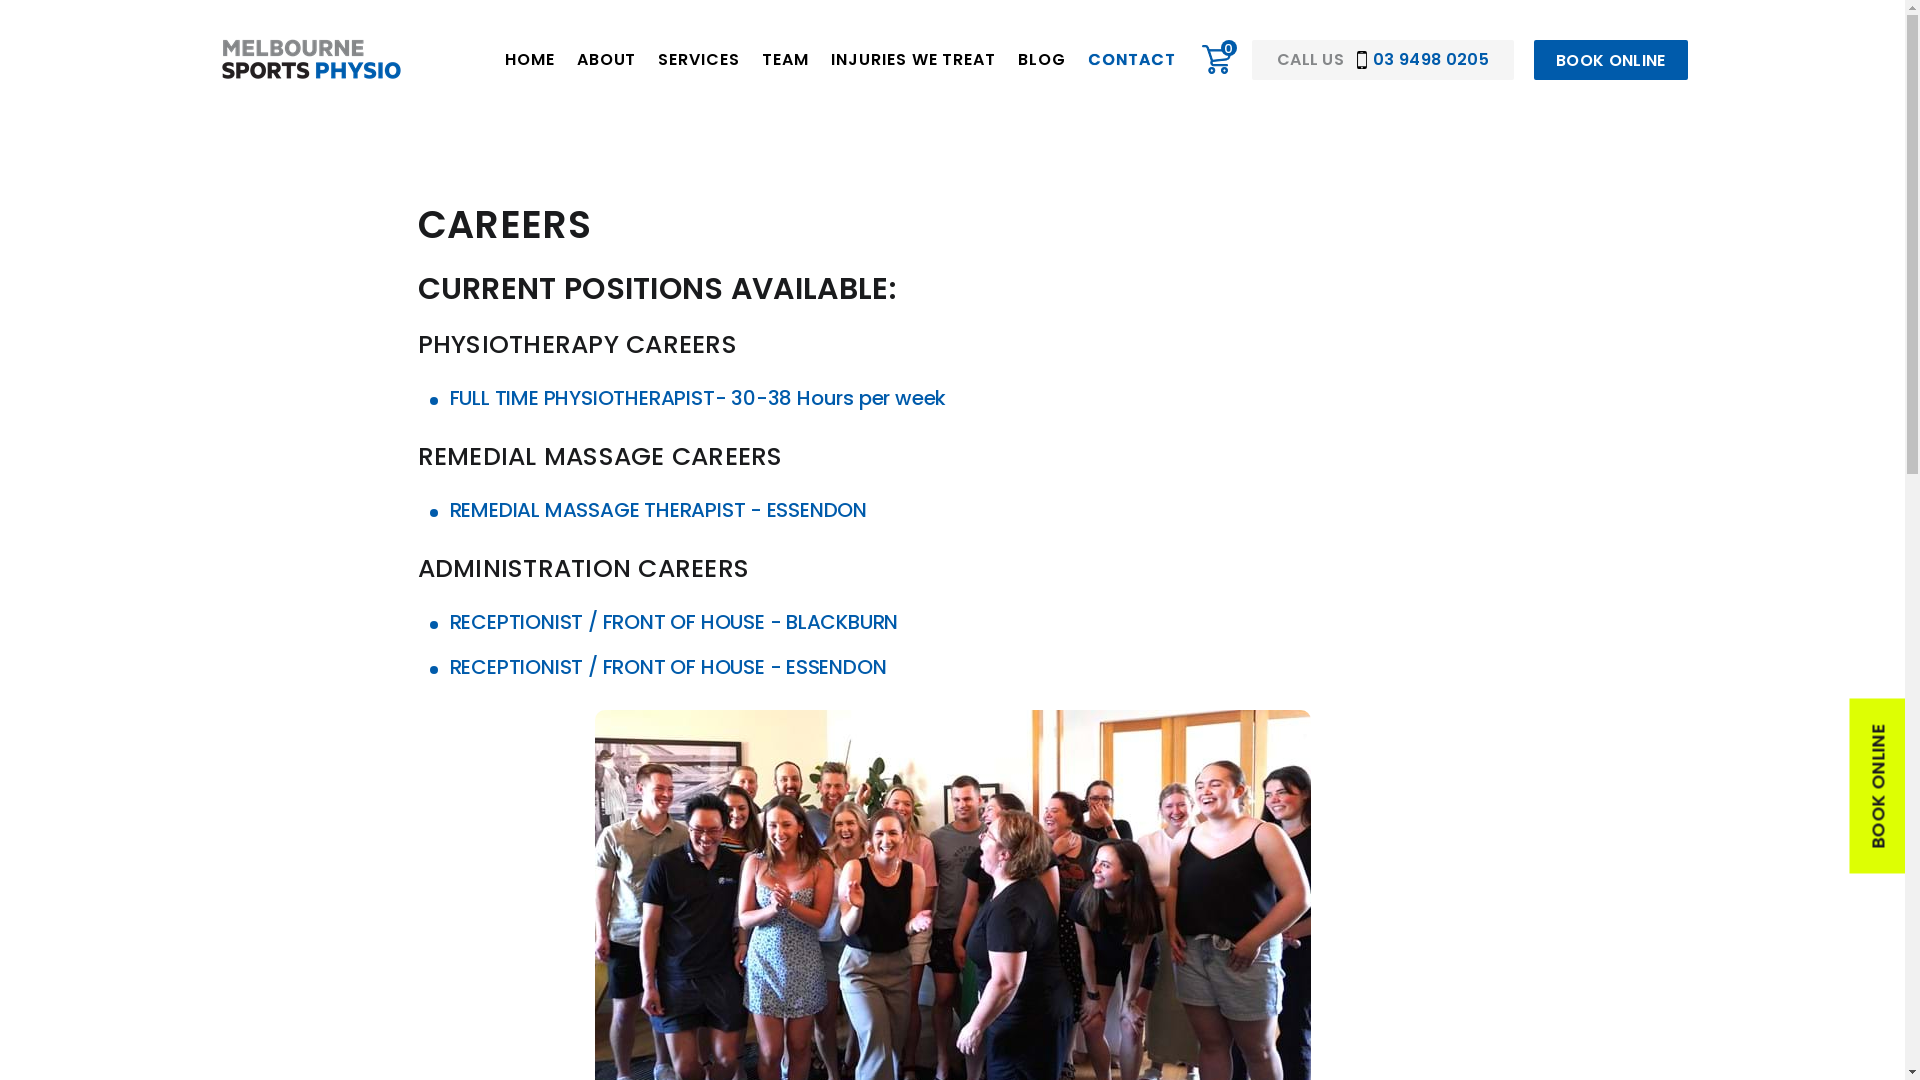 This screenshot has width=1920, height=1080. I want to click on FULL TIME PHYSIOTHERAPIST, so click(582, 398).